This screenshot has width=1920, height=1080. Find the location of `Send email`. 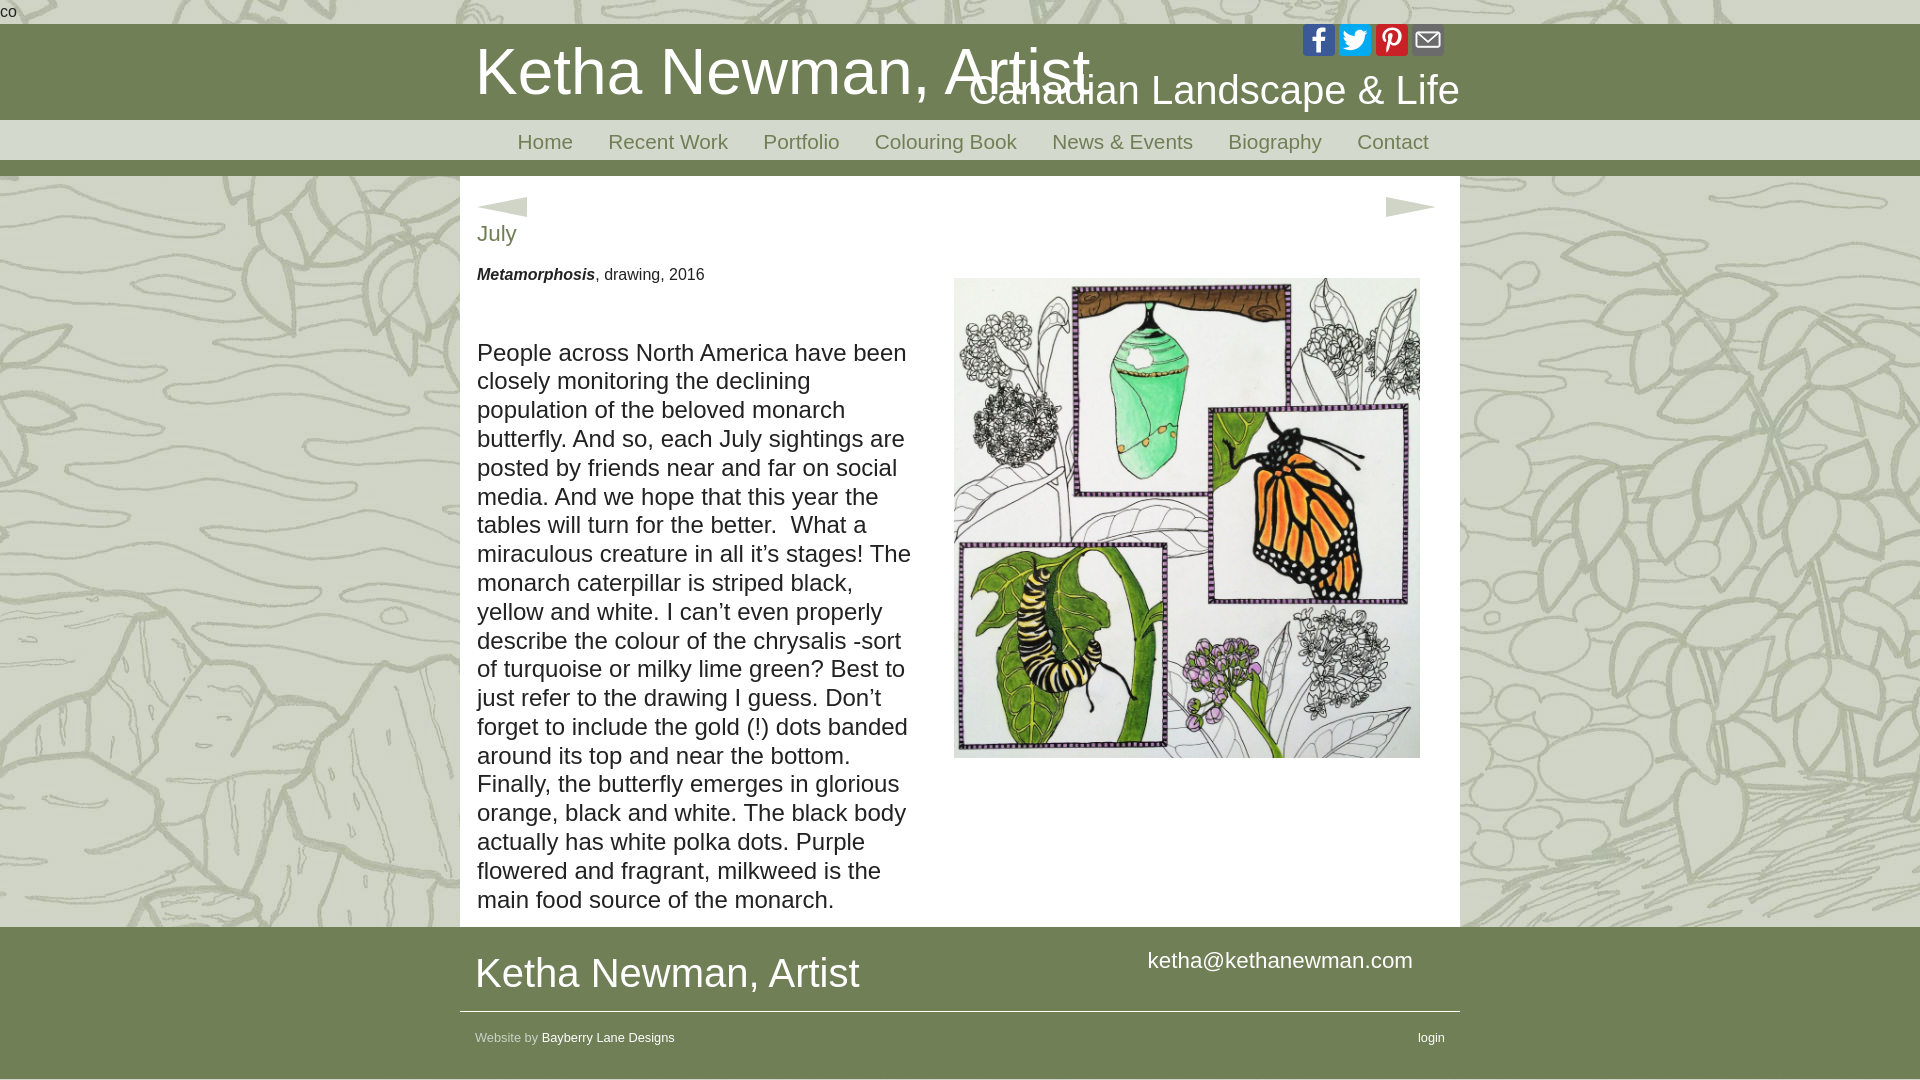

Send email is located at coordinates (1427, 38).